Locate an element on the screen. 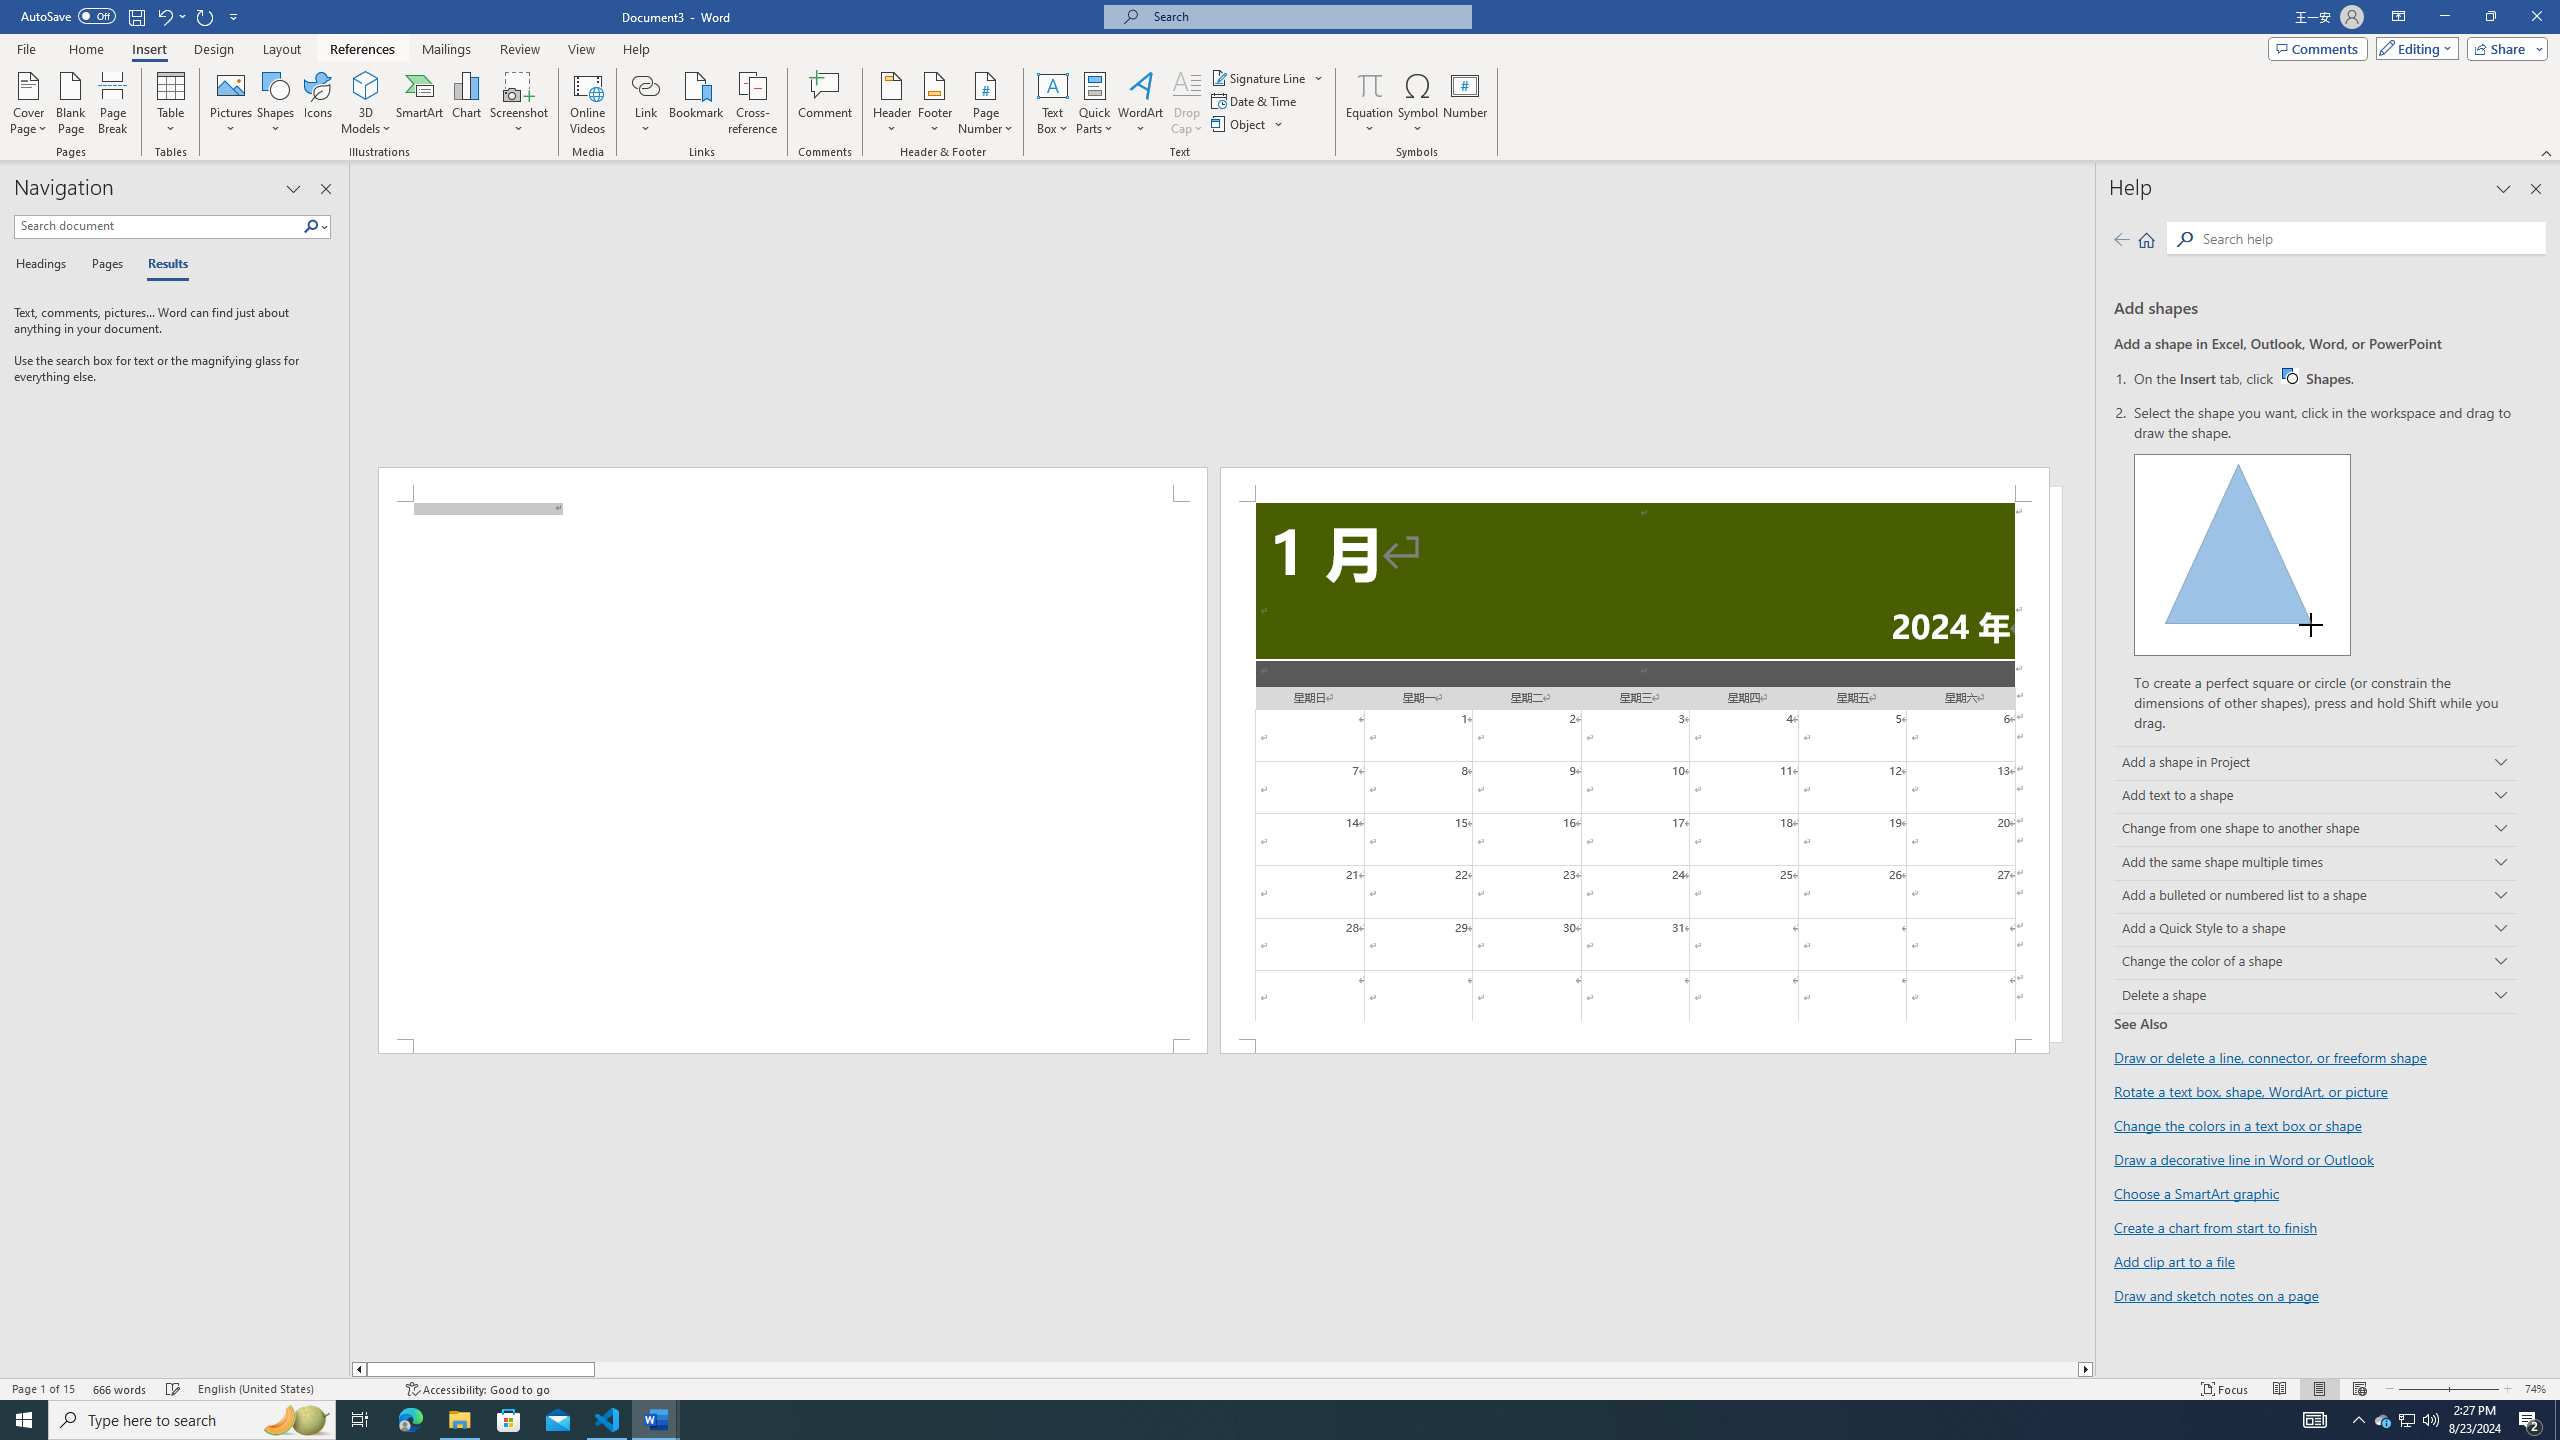 The image size is (2560, 1440). Signature Line is located at coordinates (1268, 78).